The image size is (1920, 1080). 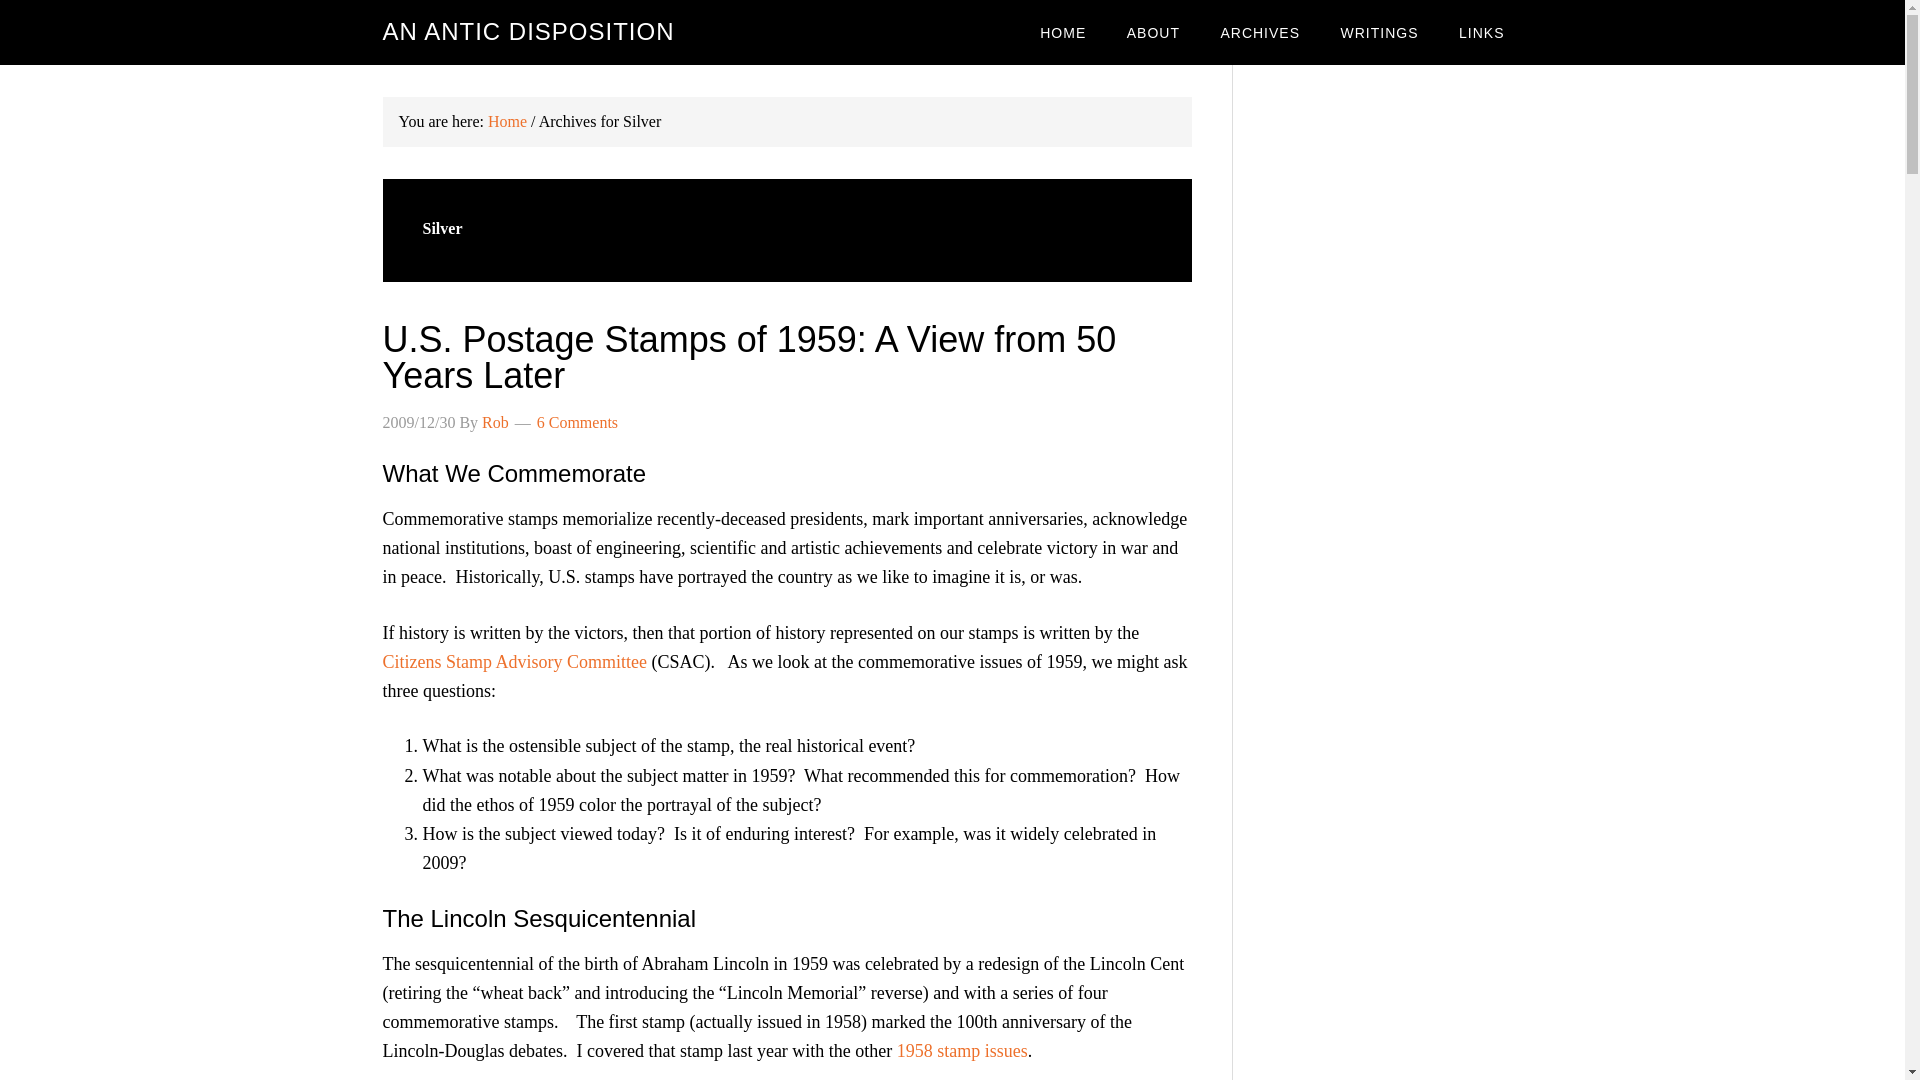 I want to click on WRITINGS, so click(x=1379, y=32).